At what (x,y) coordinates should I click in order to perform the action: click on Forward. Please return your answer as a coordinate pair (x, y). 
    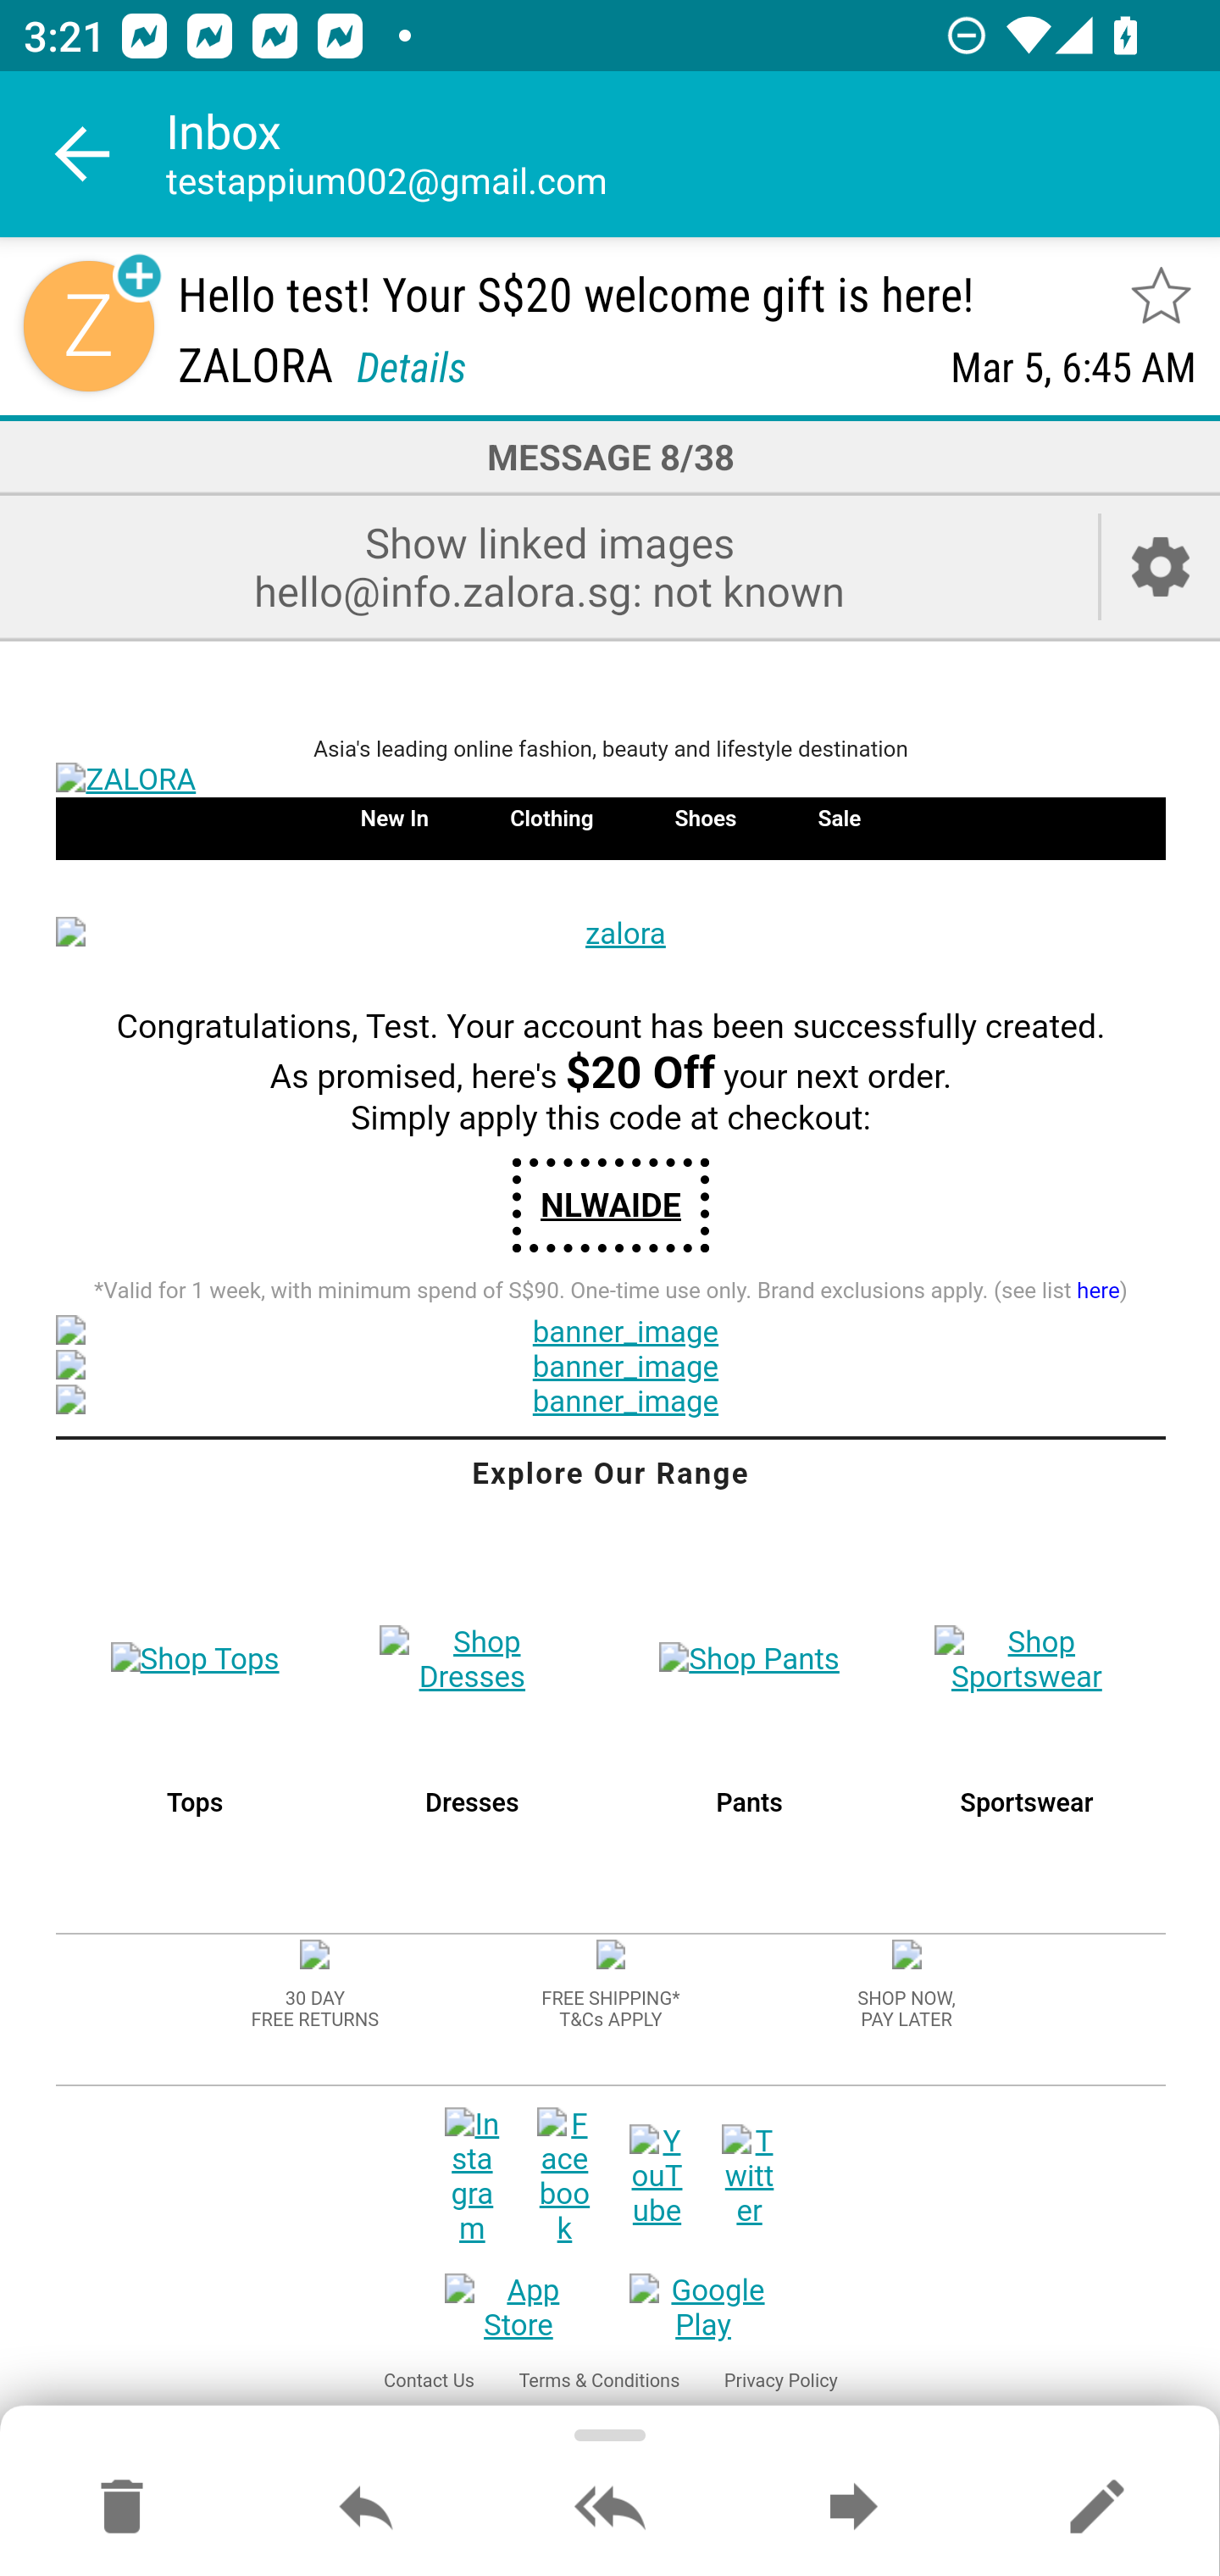
    Looking at the image, I should click on (853, 2508).